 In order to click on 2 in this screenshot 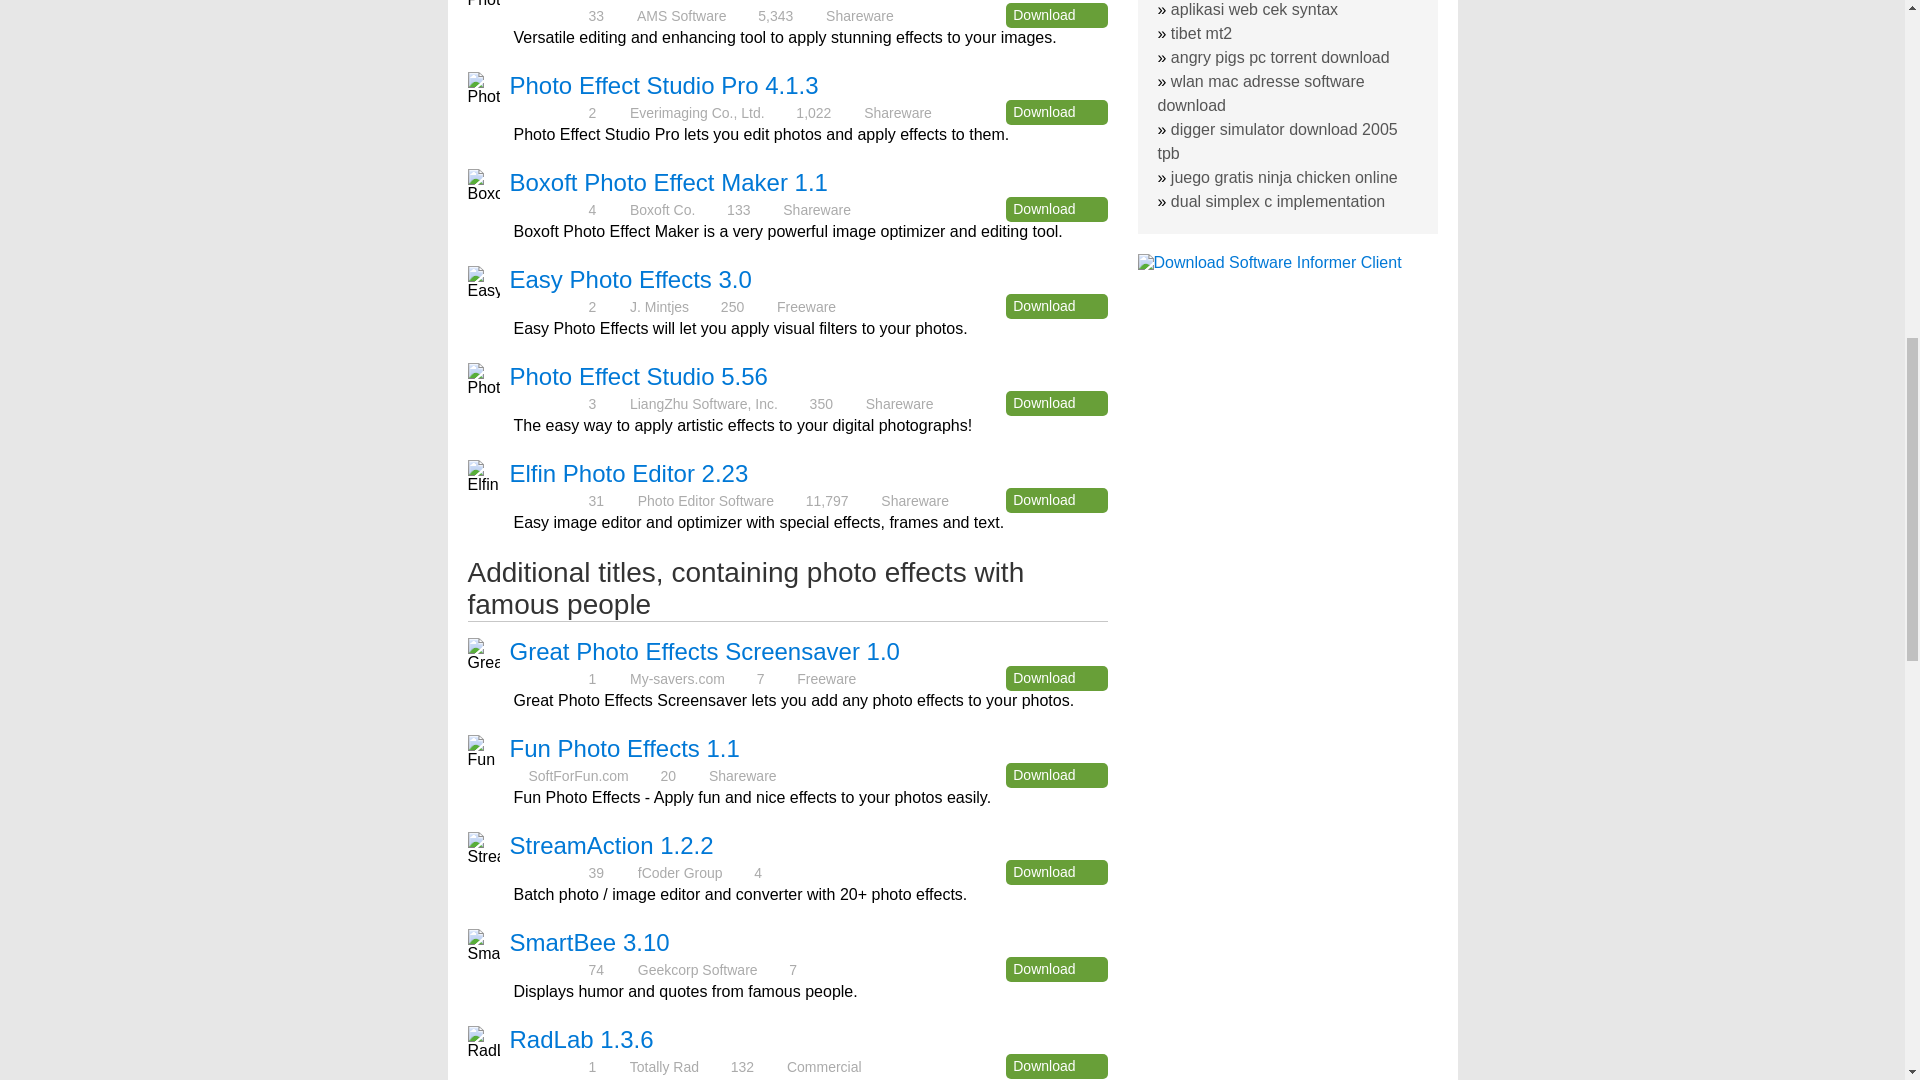, I will do `click(548, 209)`.